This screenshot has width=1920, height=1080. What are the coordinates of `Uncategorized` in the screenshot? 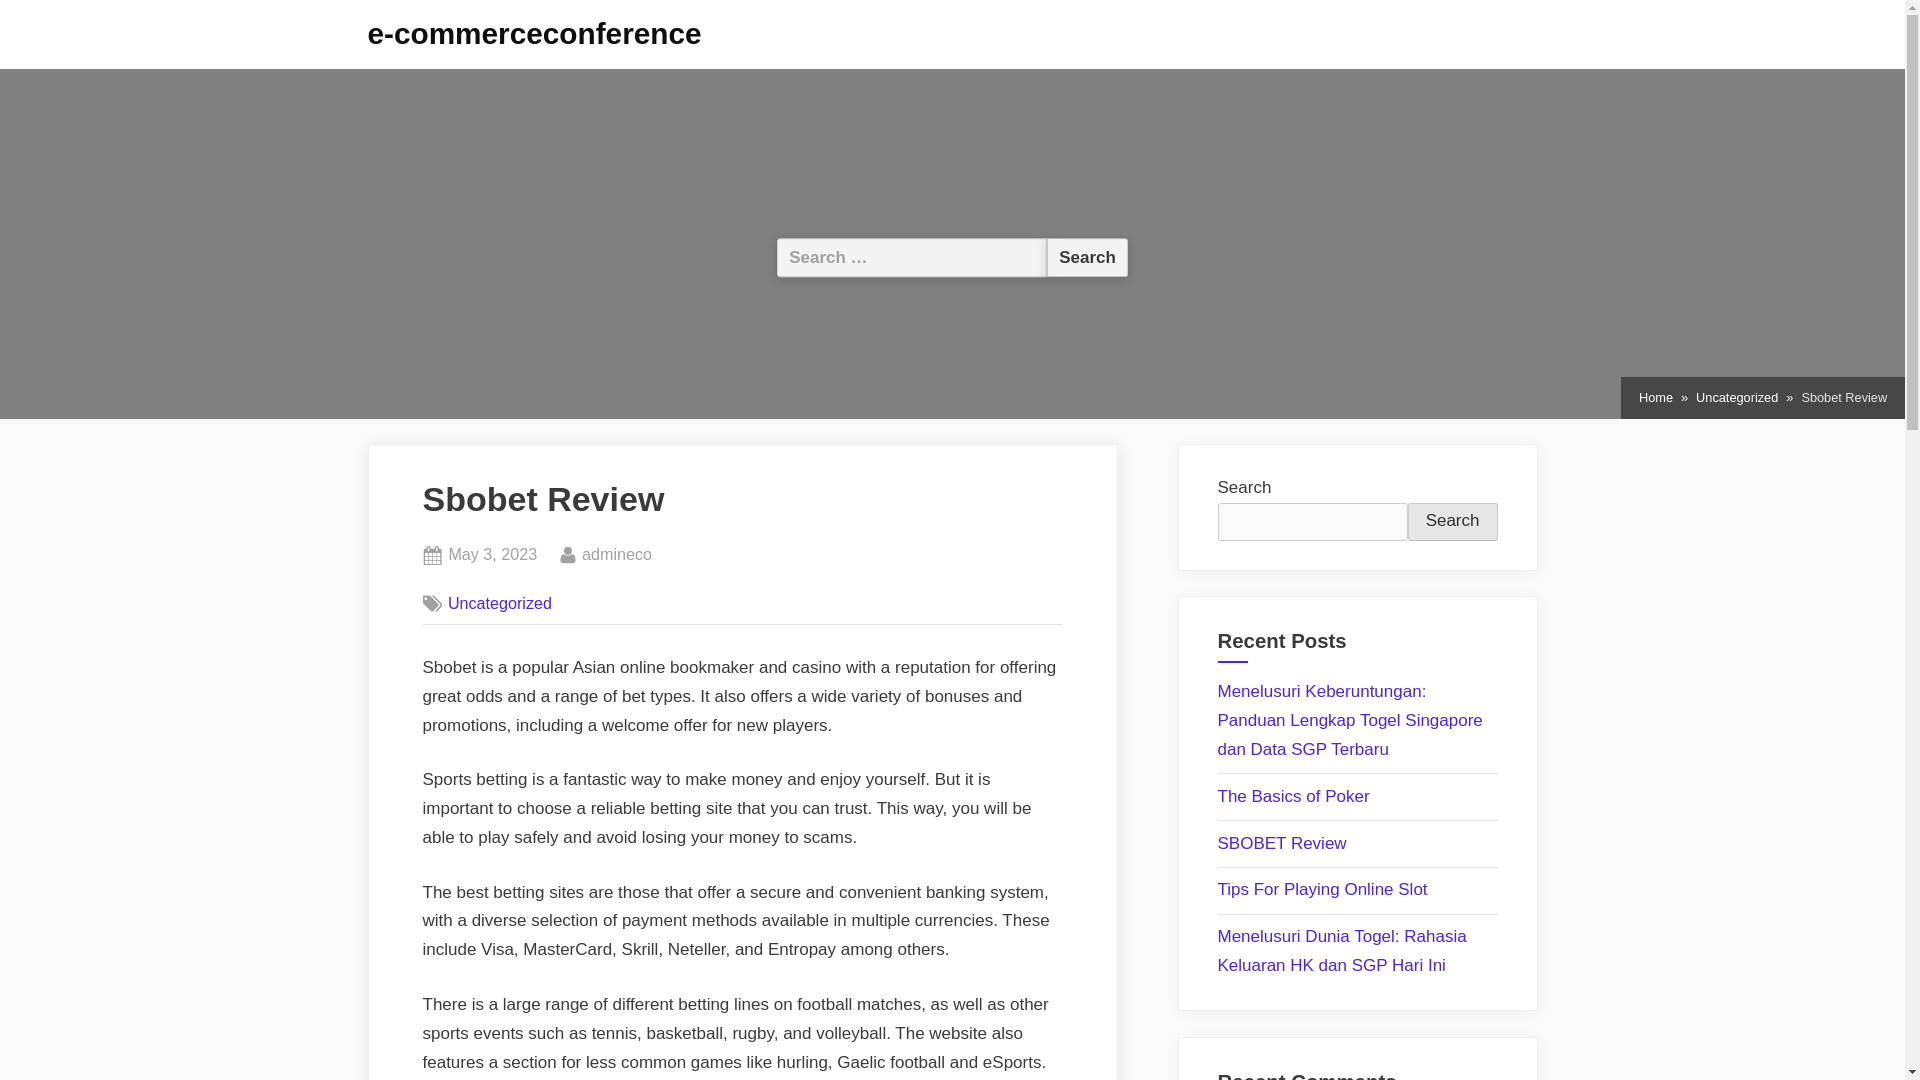 It's located at (1087, 256).